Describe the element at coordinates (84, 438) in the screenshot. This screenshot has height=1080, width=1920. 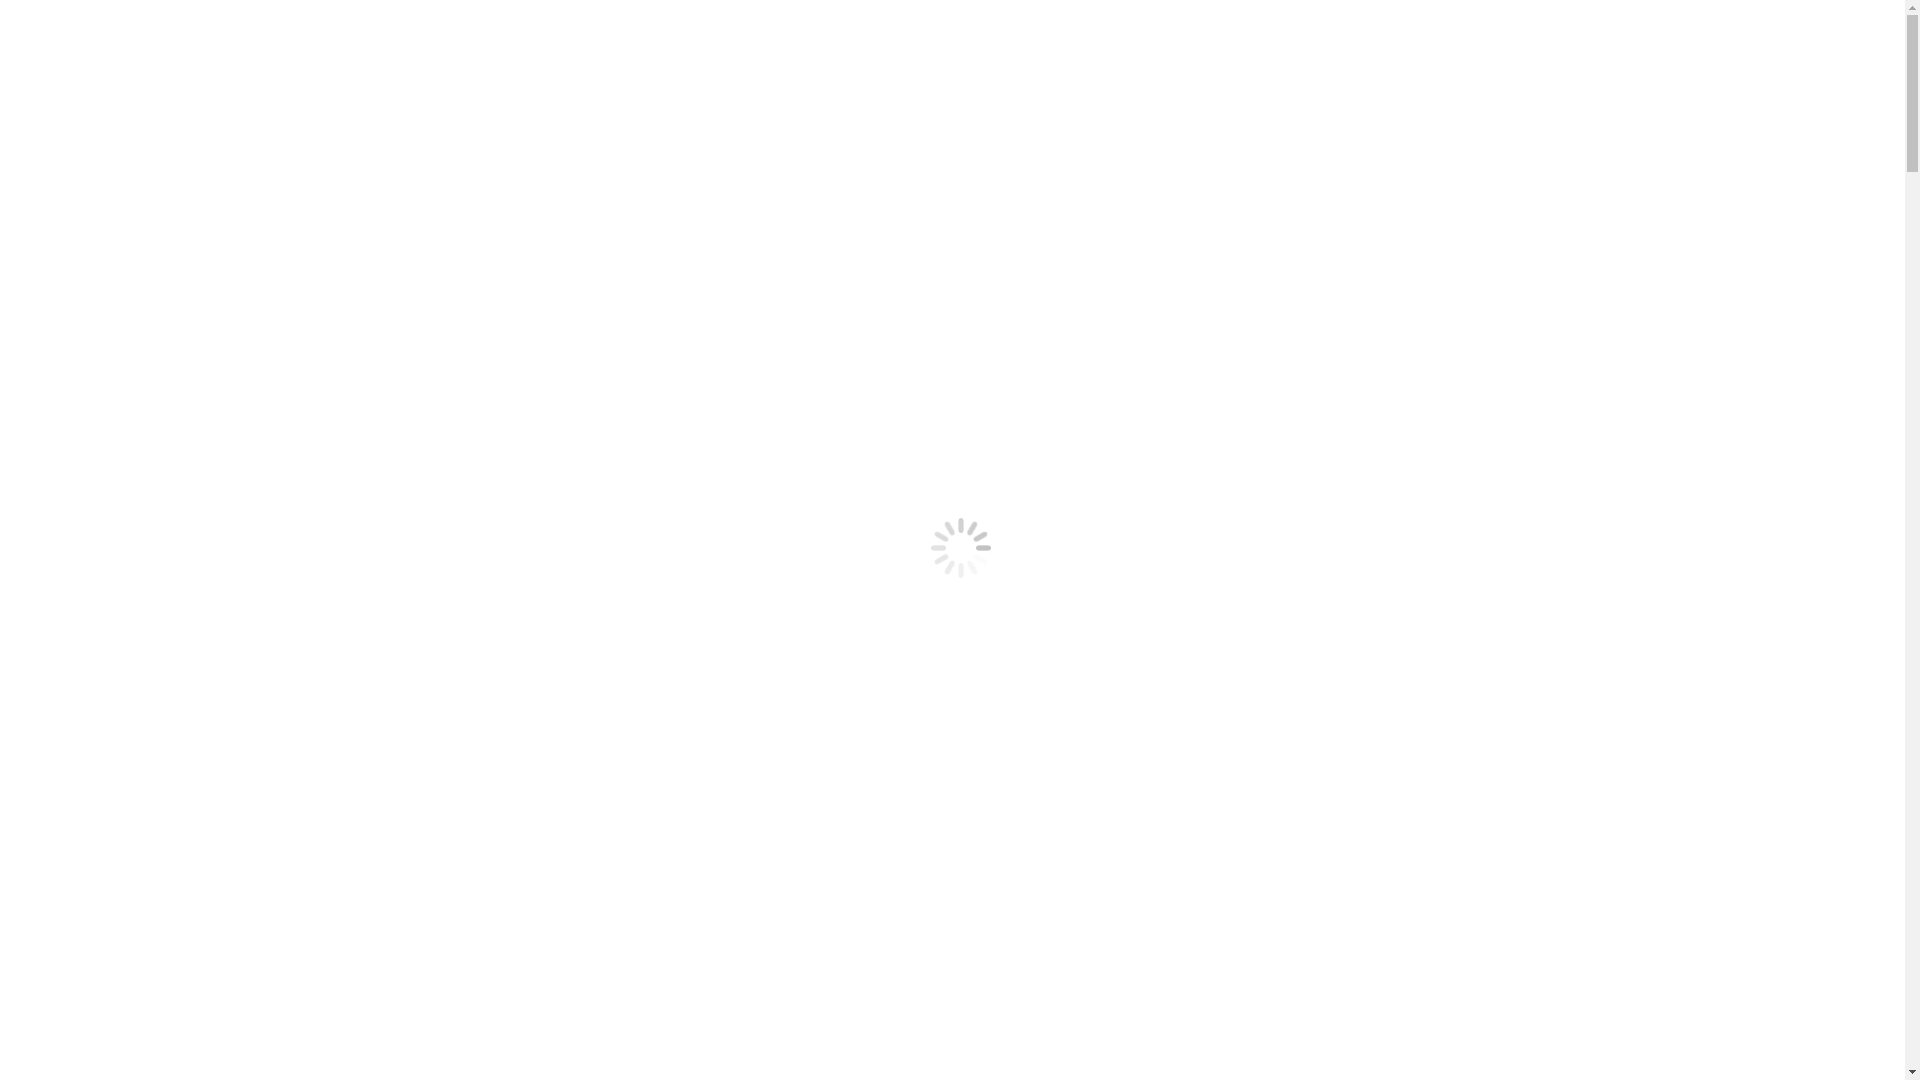
I see `Residential` at that location.